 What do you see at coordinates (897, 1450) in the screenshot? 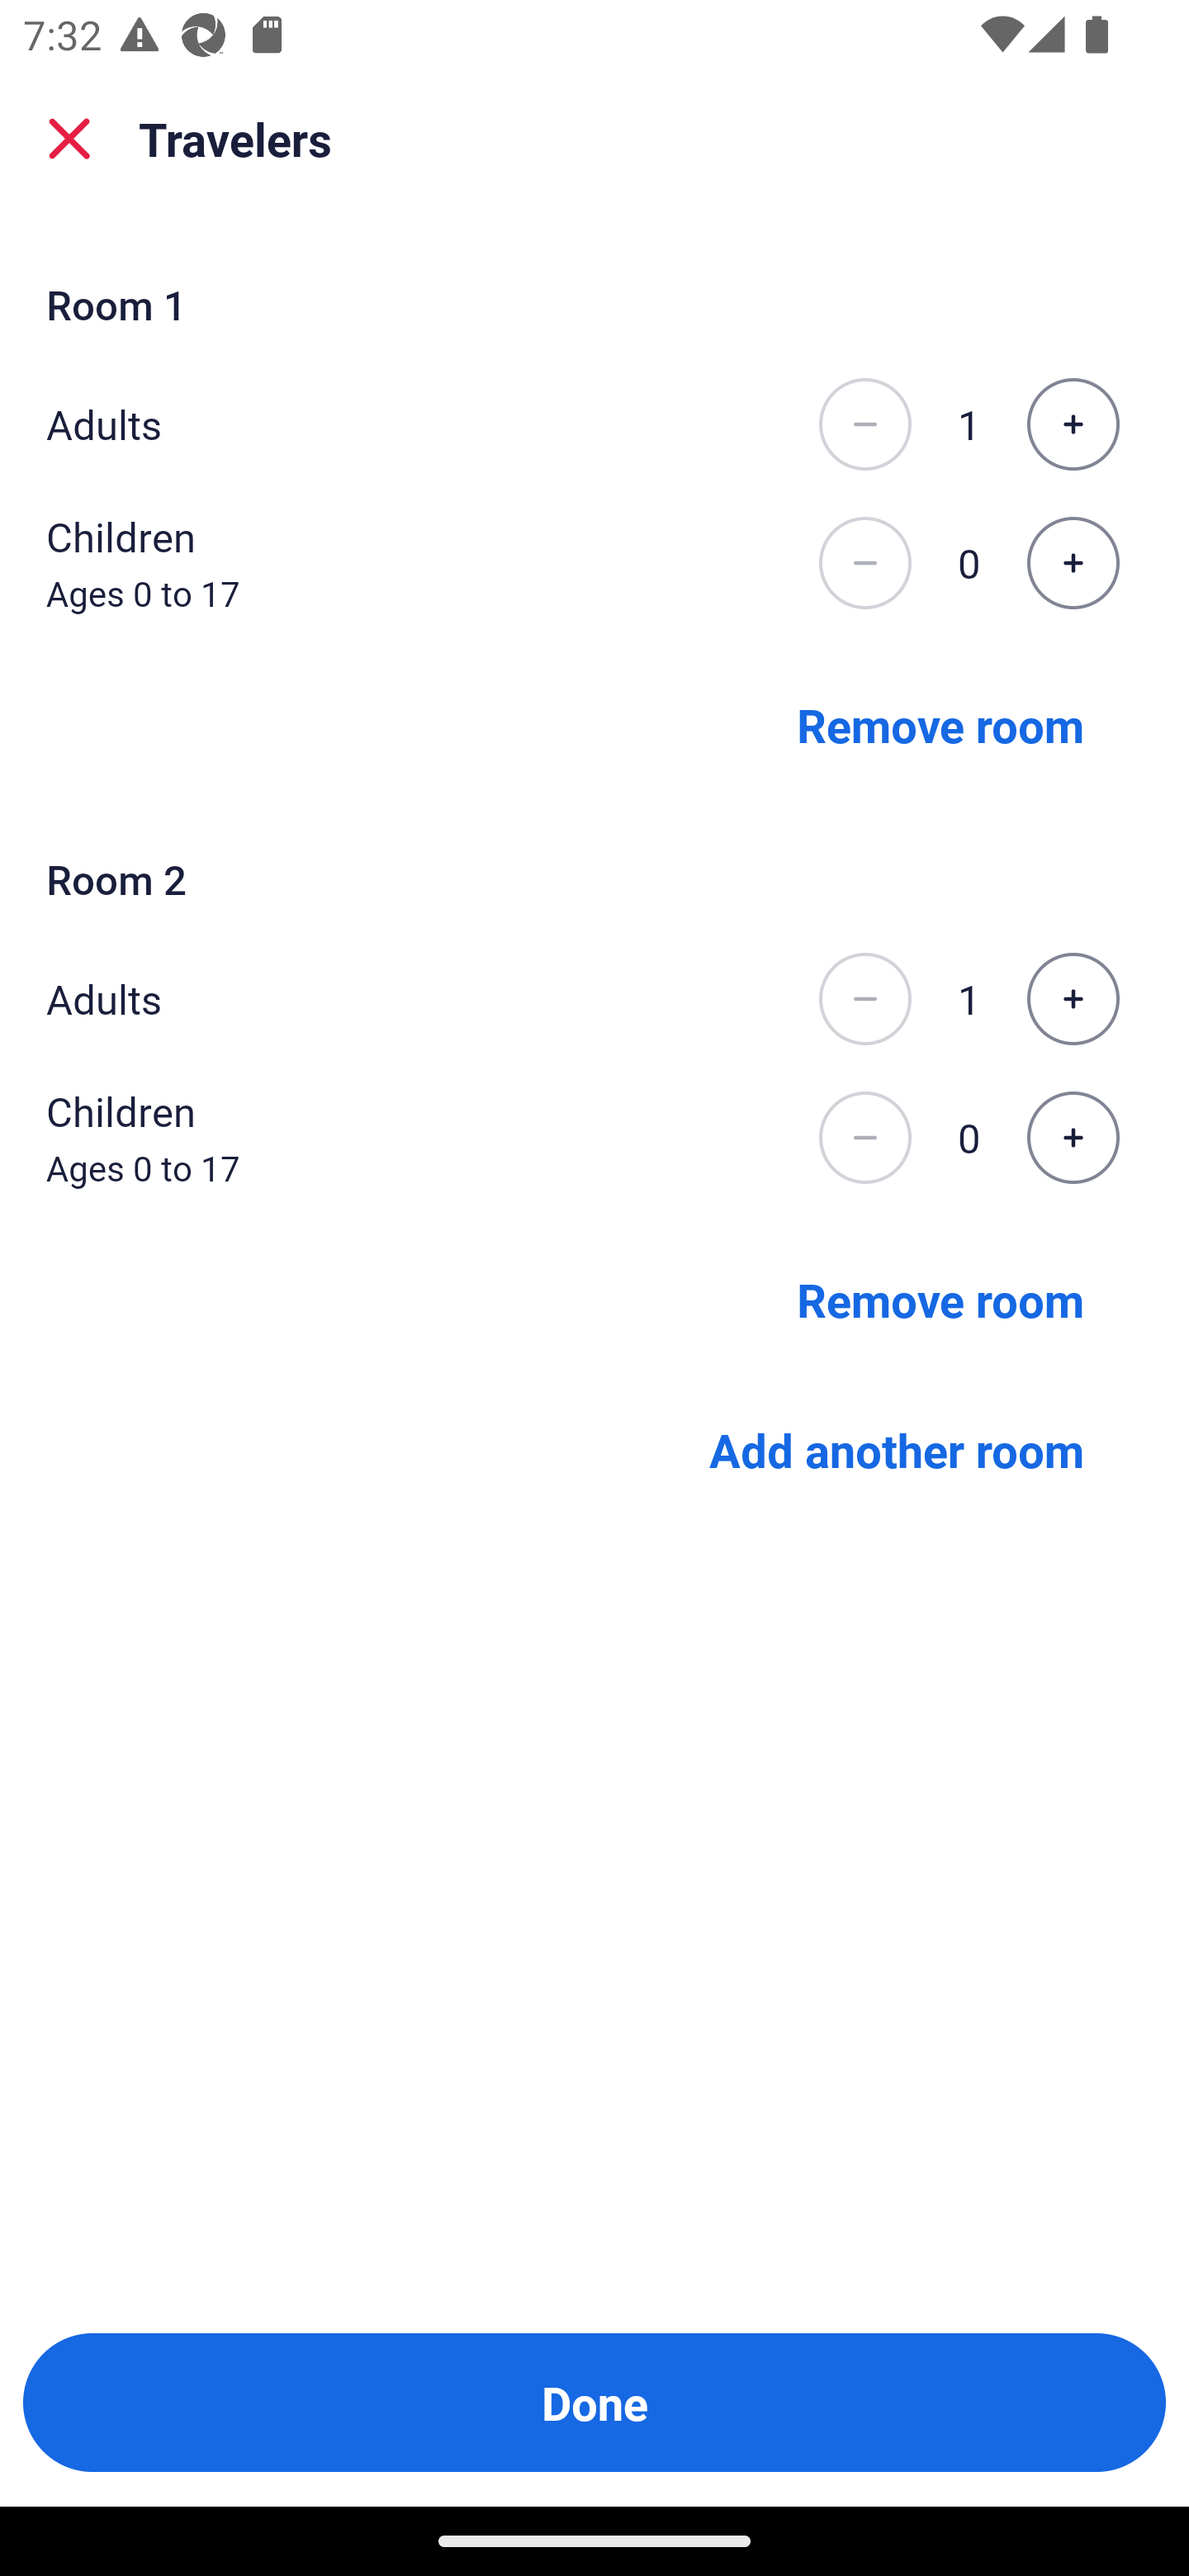
I see `Add another room` at bounding box center [897, 1450].